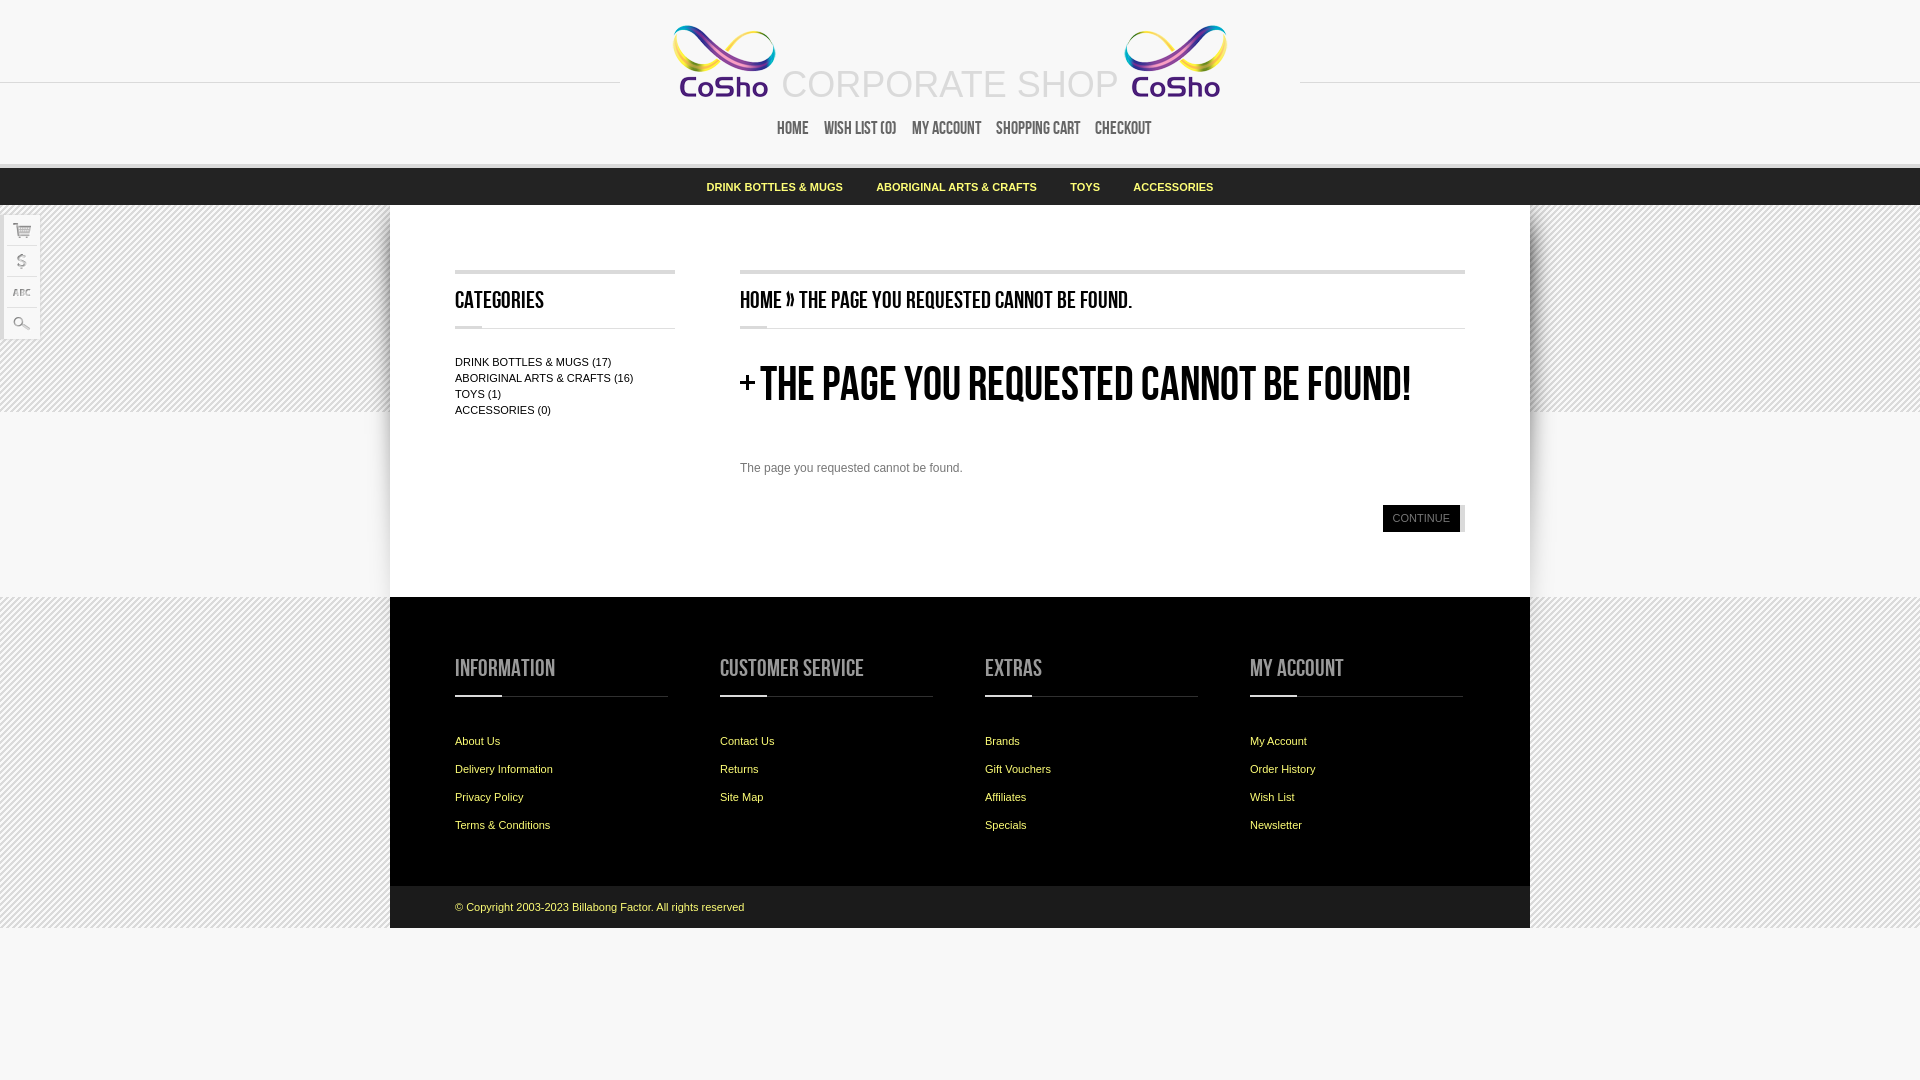 The image size is (1920, 1080). What do you see at coordinates (942, 128) in the screenshot?
I see `My Account` at bounding box center [942, 128].